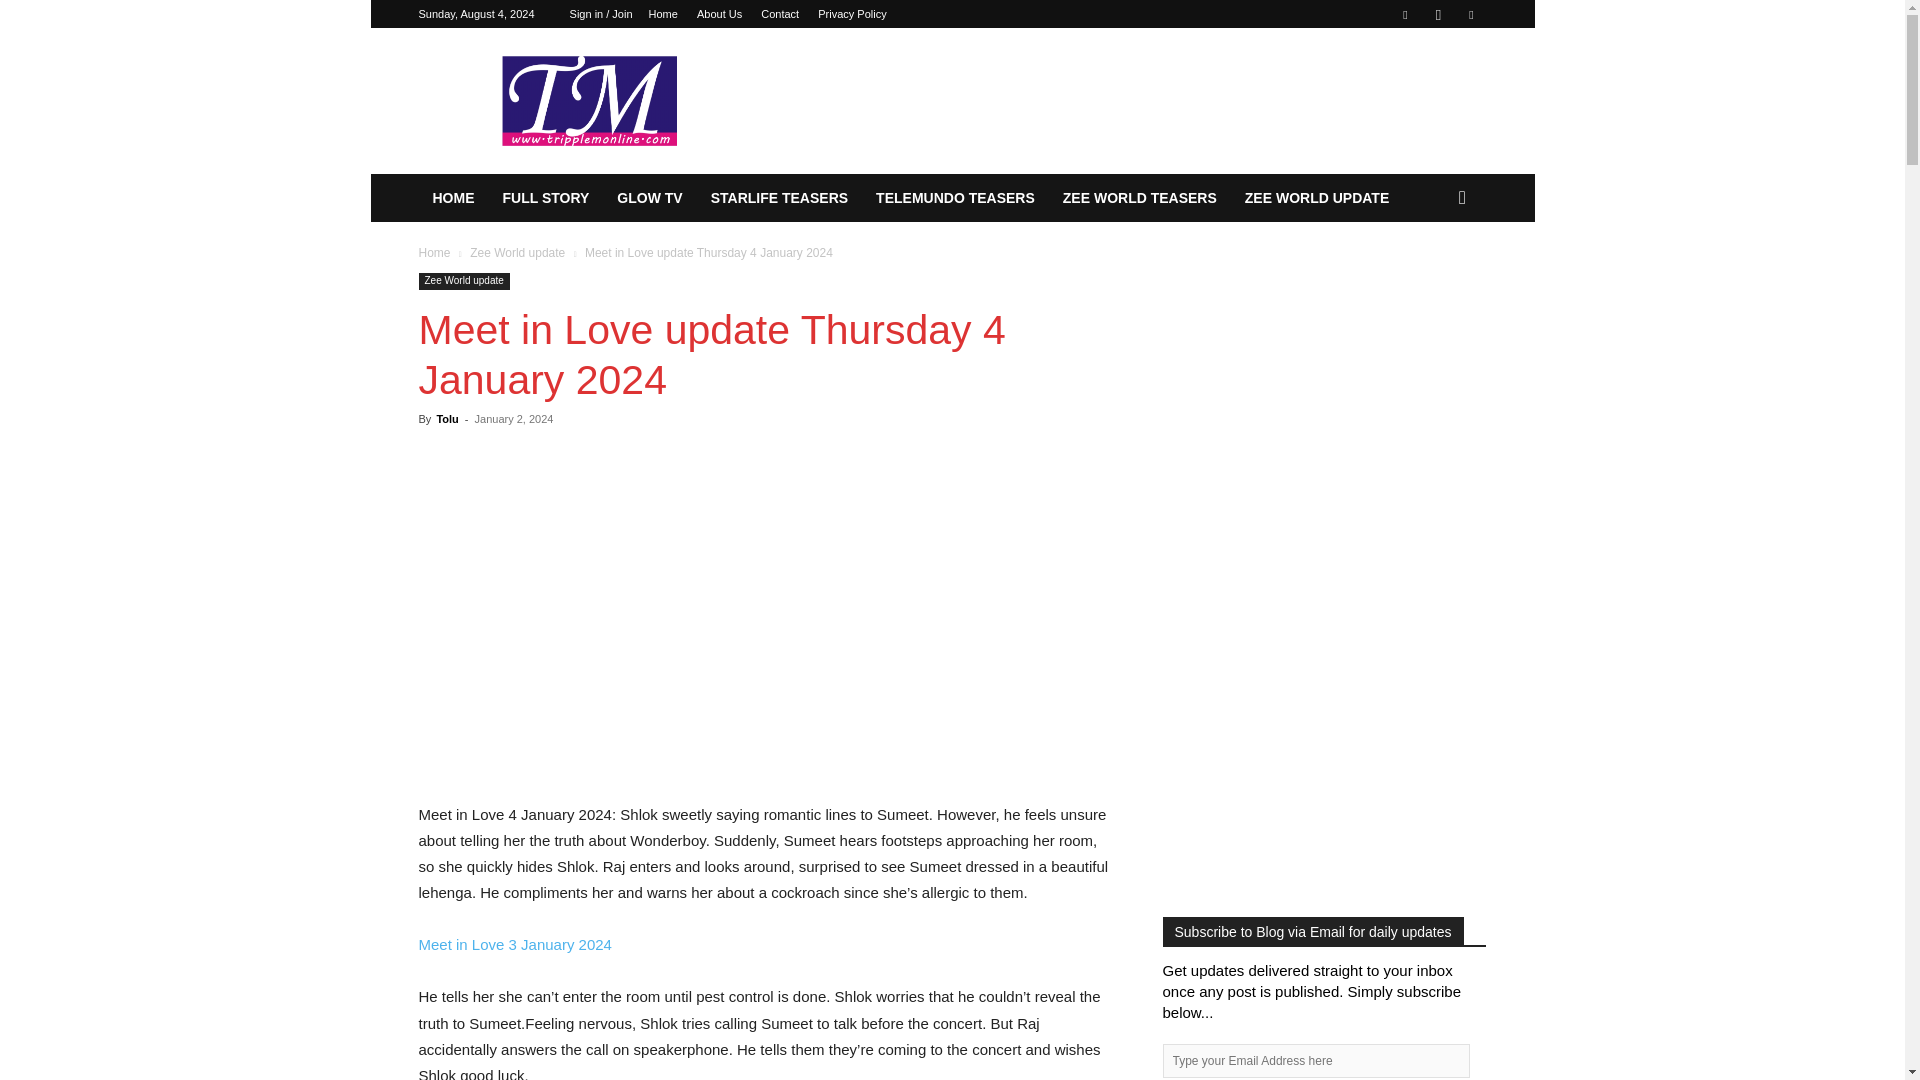 This screenshot has width=1920, height=1080. I want to click on Home, so click(662, 14).